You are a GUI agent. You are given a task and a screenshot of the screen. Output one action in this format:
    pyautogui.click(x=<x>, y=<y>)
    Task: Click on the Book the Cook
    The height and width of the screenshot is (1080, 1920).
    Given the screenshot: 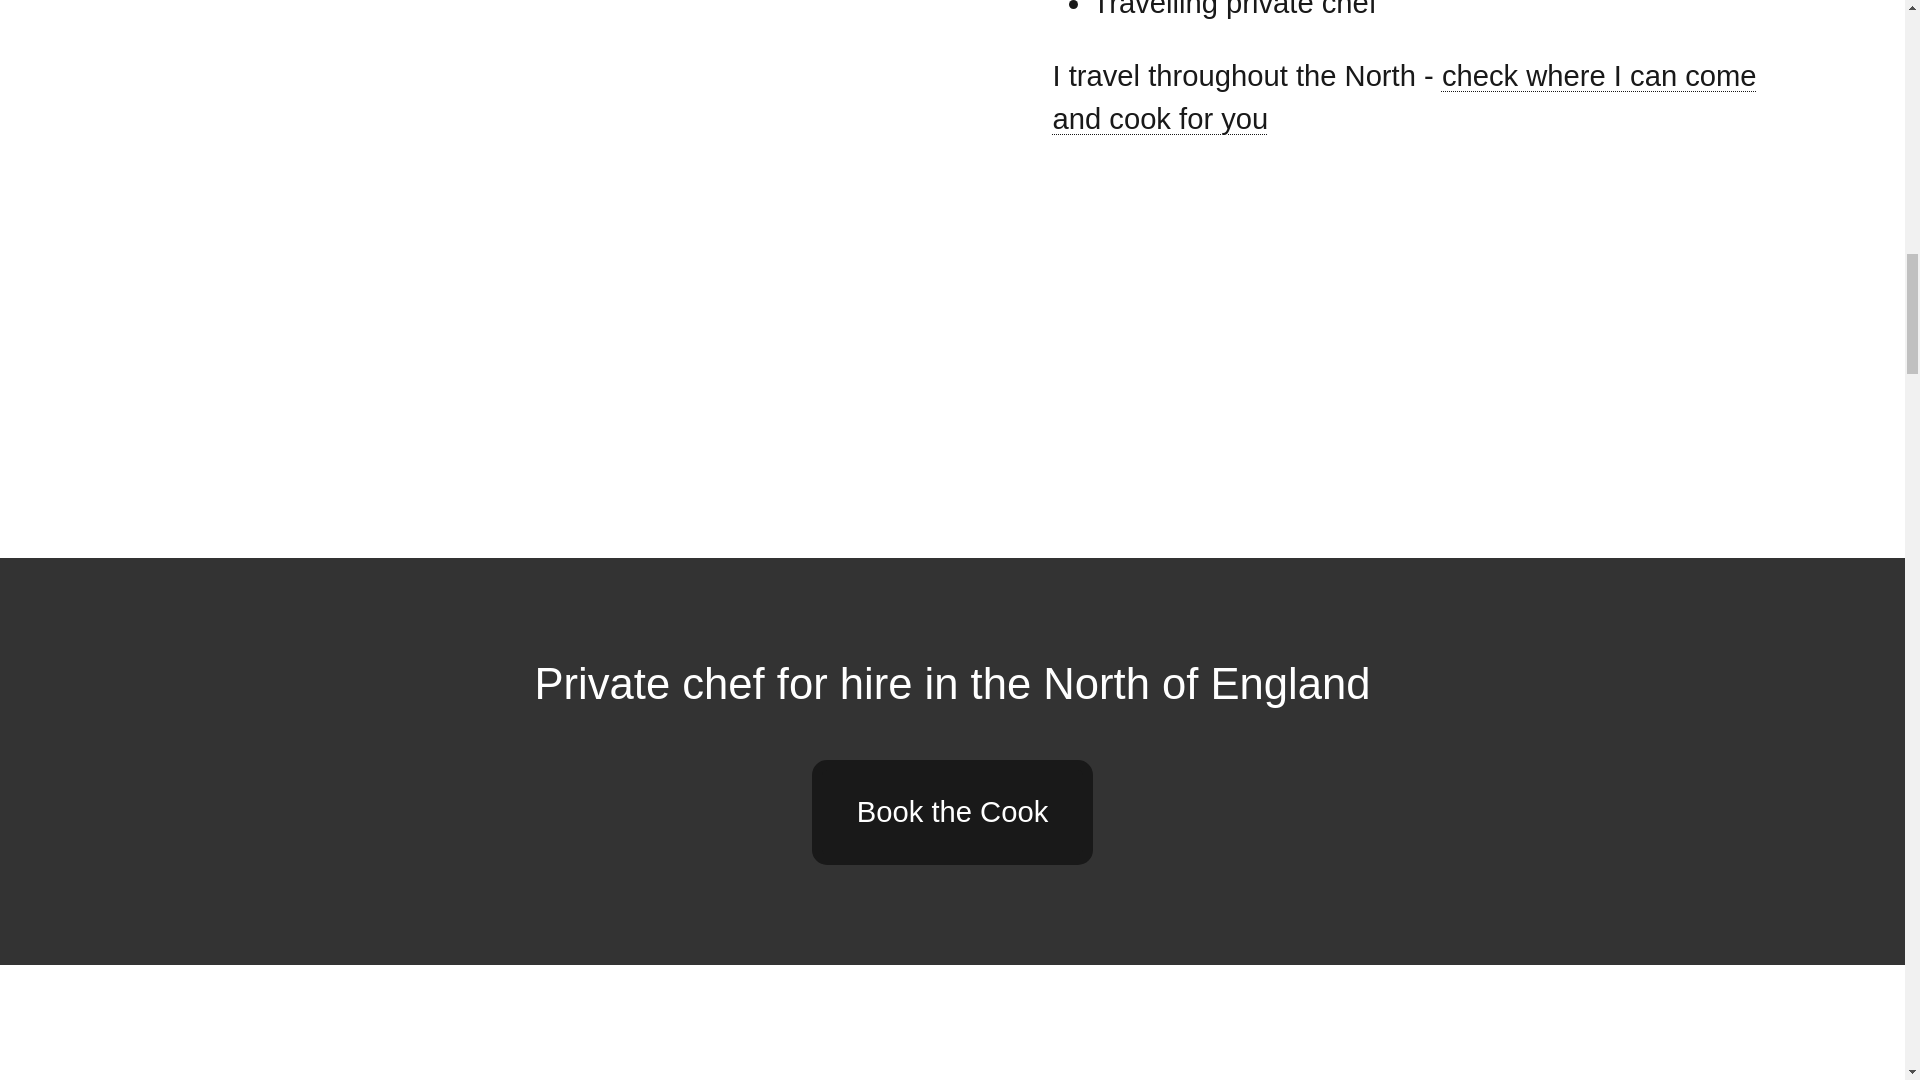 What is the action you would take?
    pyautogui.click(x=952, y=812)
    